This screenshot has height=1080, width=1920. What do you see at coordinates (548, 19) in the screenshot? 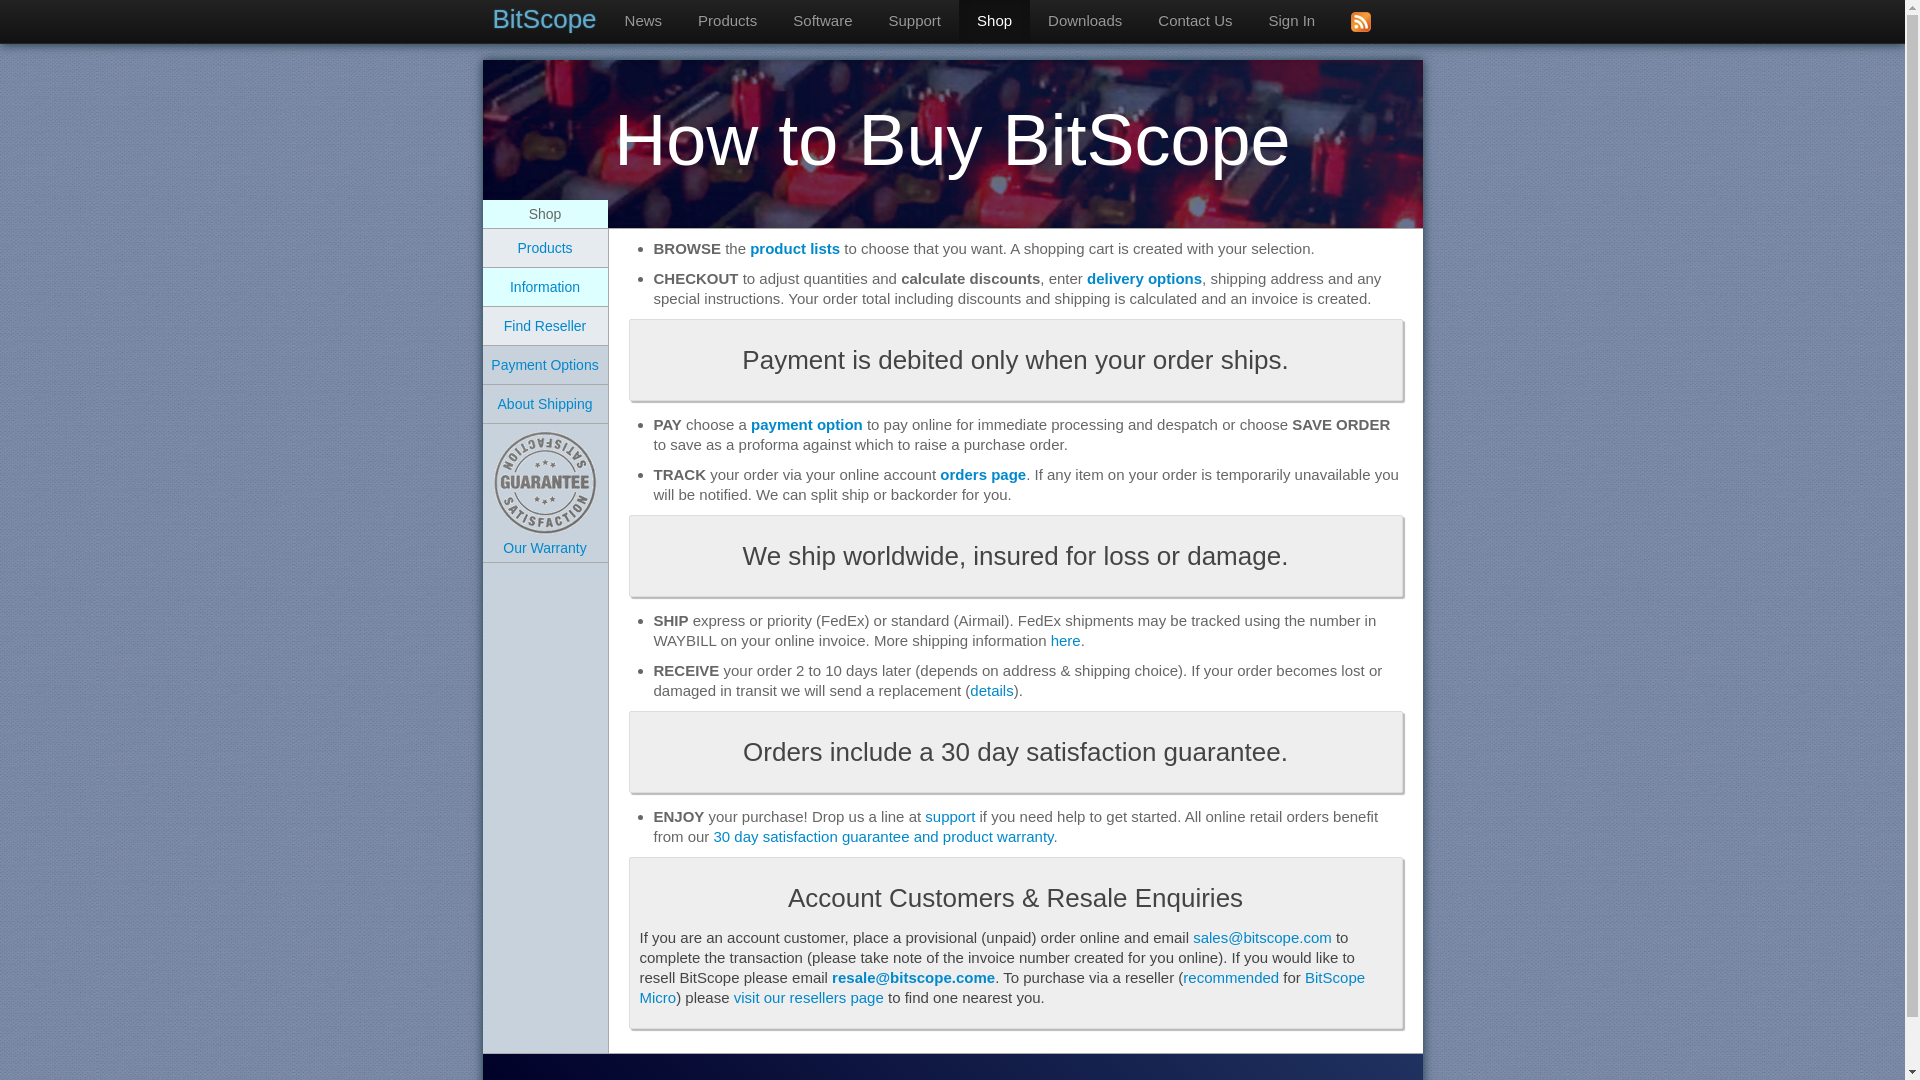
I see `BitScope Online Home Page` at bounding box center [548, 19].